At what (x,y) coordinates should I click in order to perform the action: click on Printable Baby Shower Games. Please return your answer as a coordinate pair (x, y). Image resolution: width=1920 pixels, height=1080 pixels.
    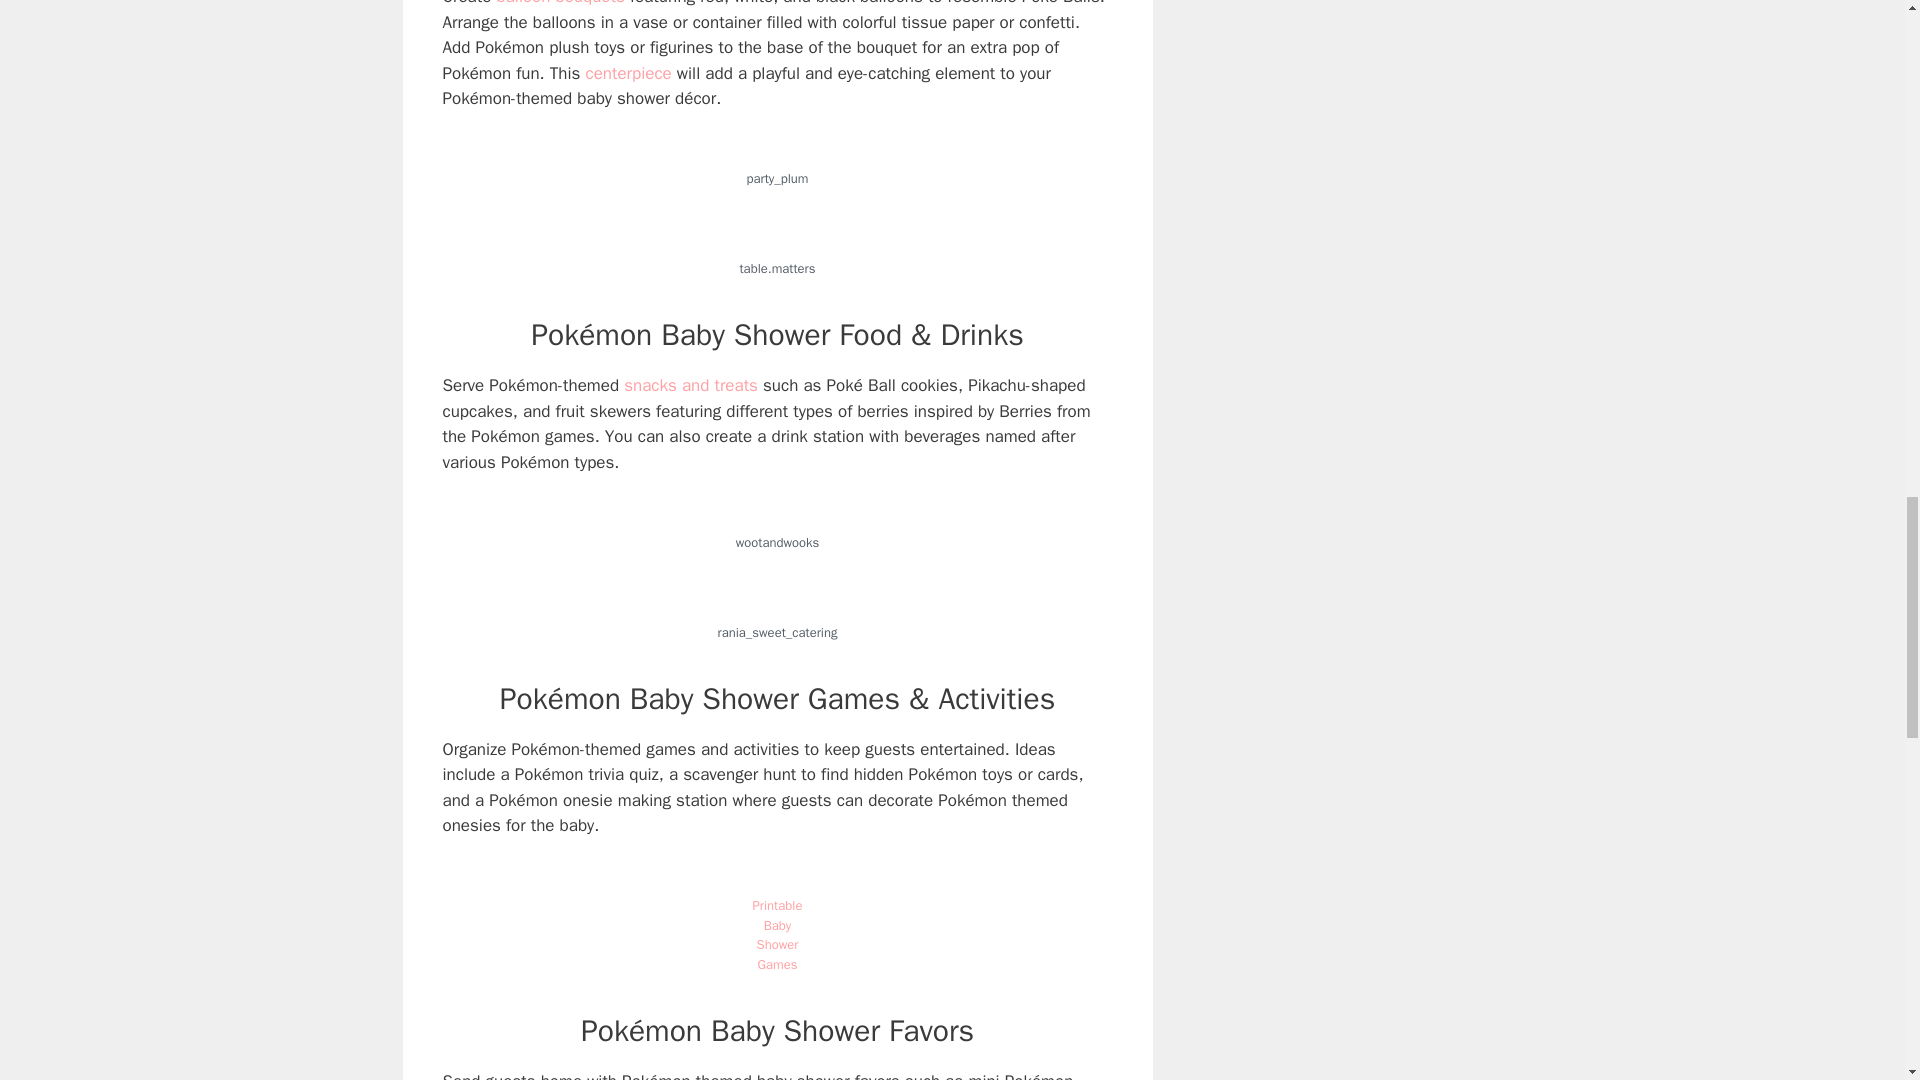
    Looking at the image, I should click on (777, 935).